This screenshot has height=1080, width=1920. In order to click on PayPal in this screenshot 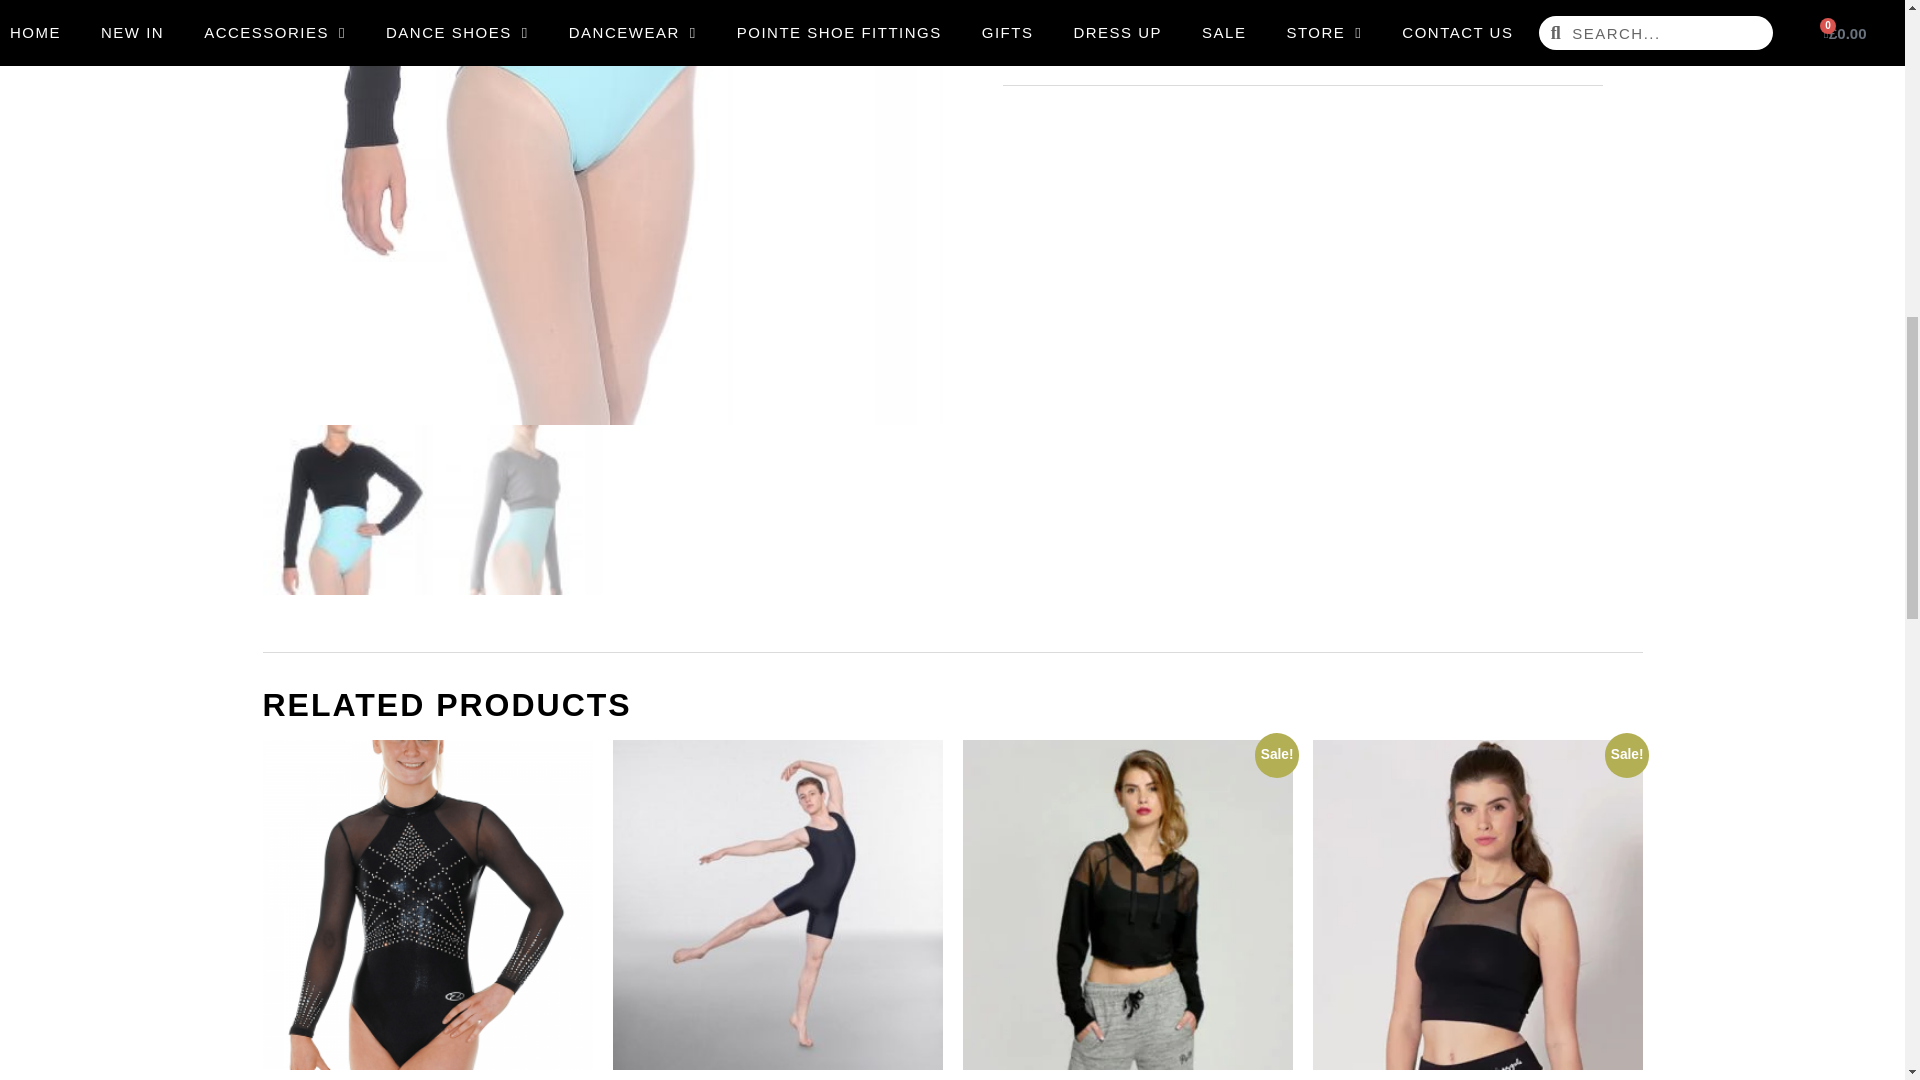, I will do `click(1302, 32)`.